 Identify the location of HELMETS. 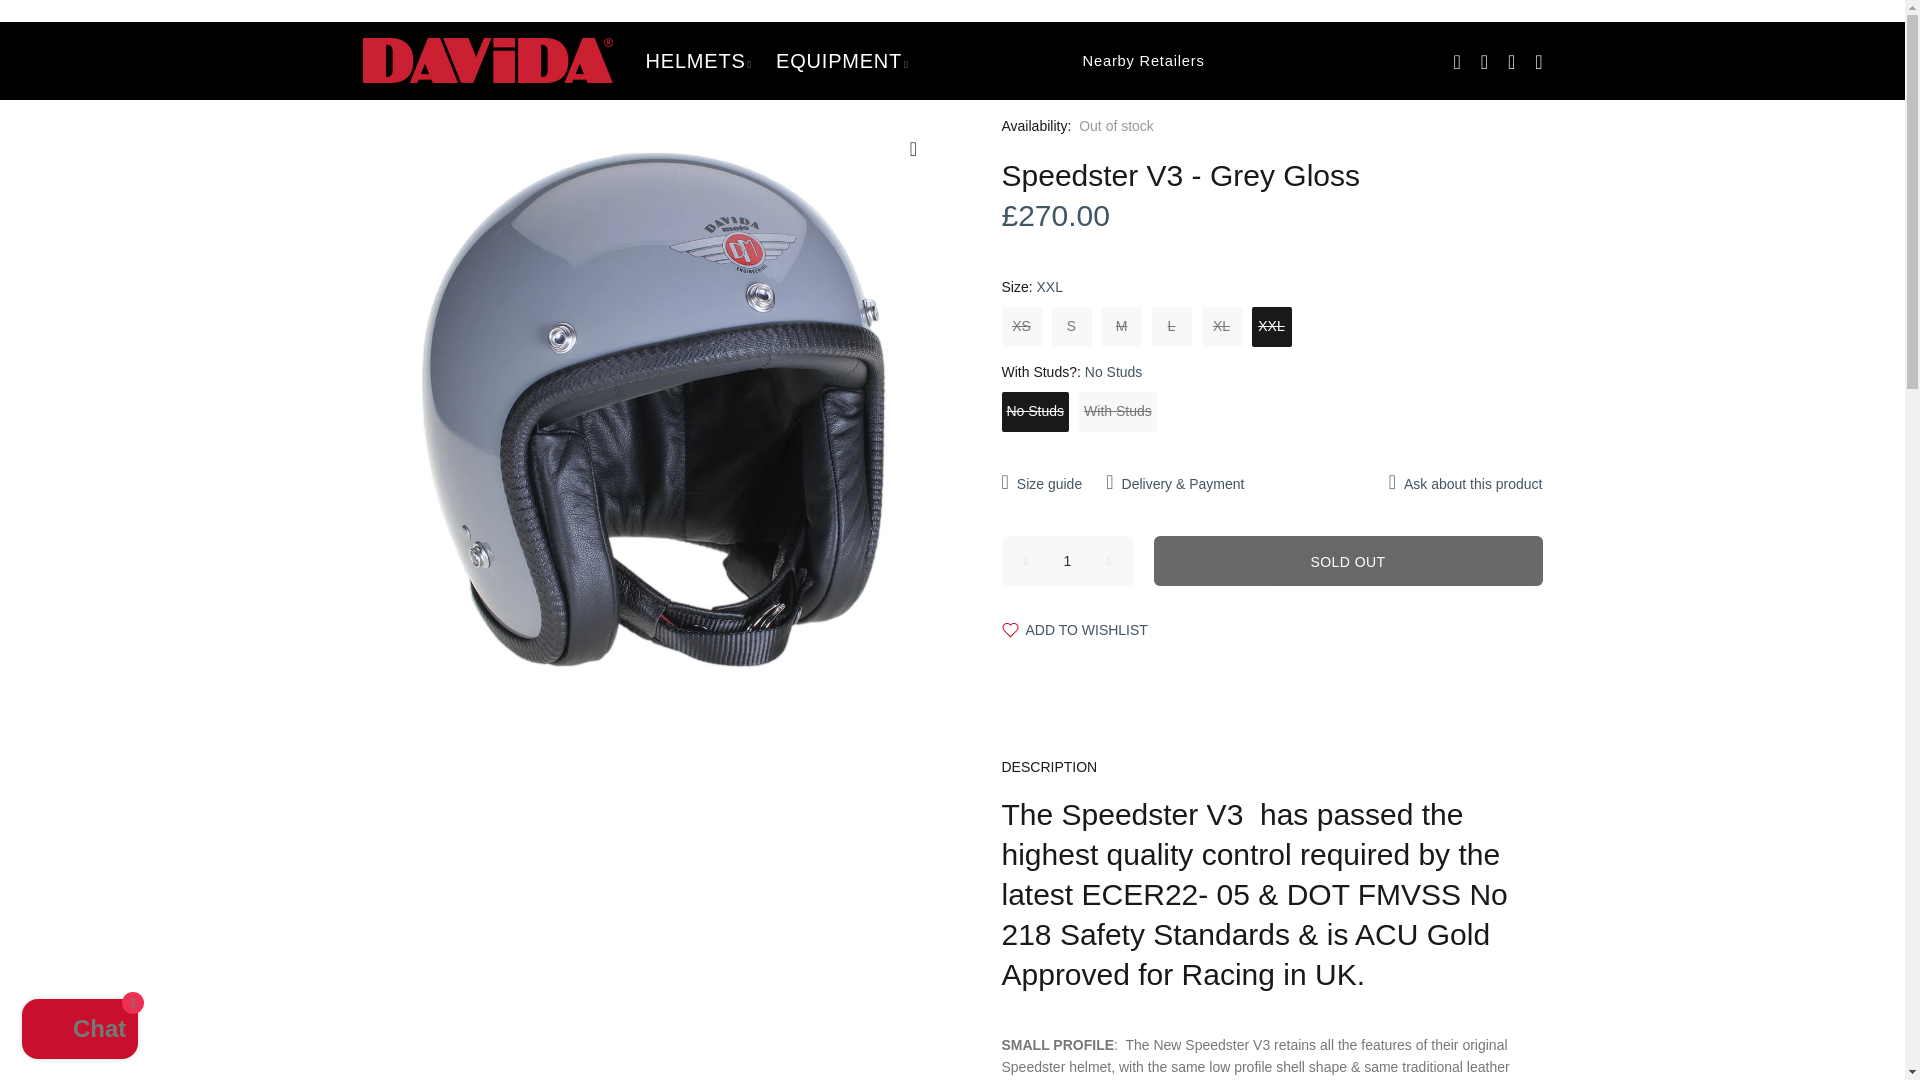
(698, 60).